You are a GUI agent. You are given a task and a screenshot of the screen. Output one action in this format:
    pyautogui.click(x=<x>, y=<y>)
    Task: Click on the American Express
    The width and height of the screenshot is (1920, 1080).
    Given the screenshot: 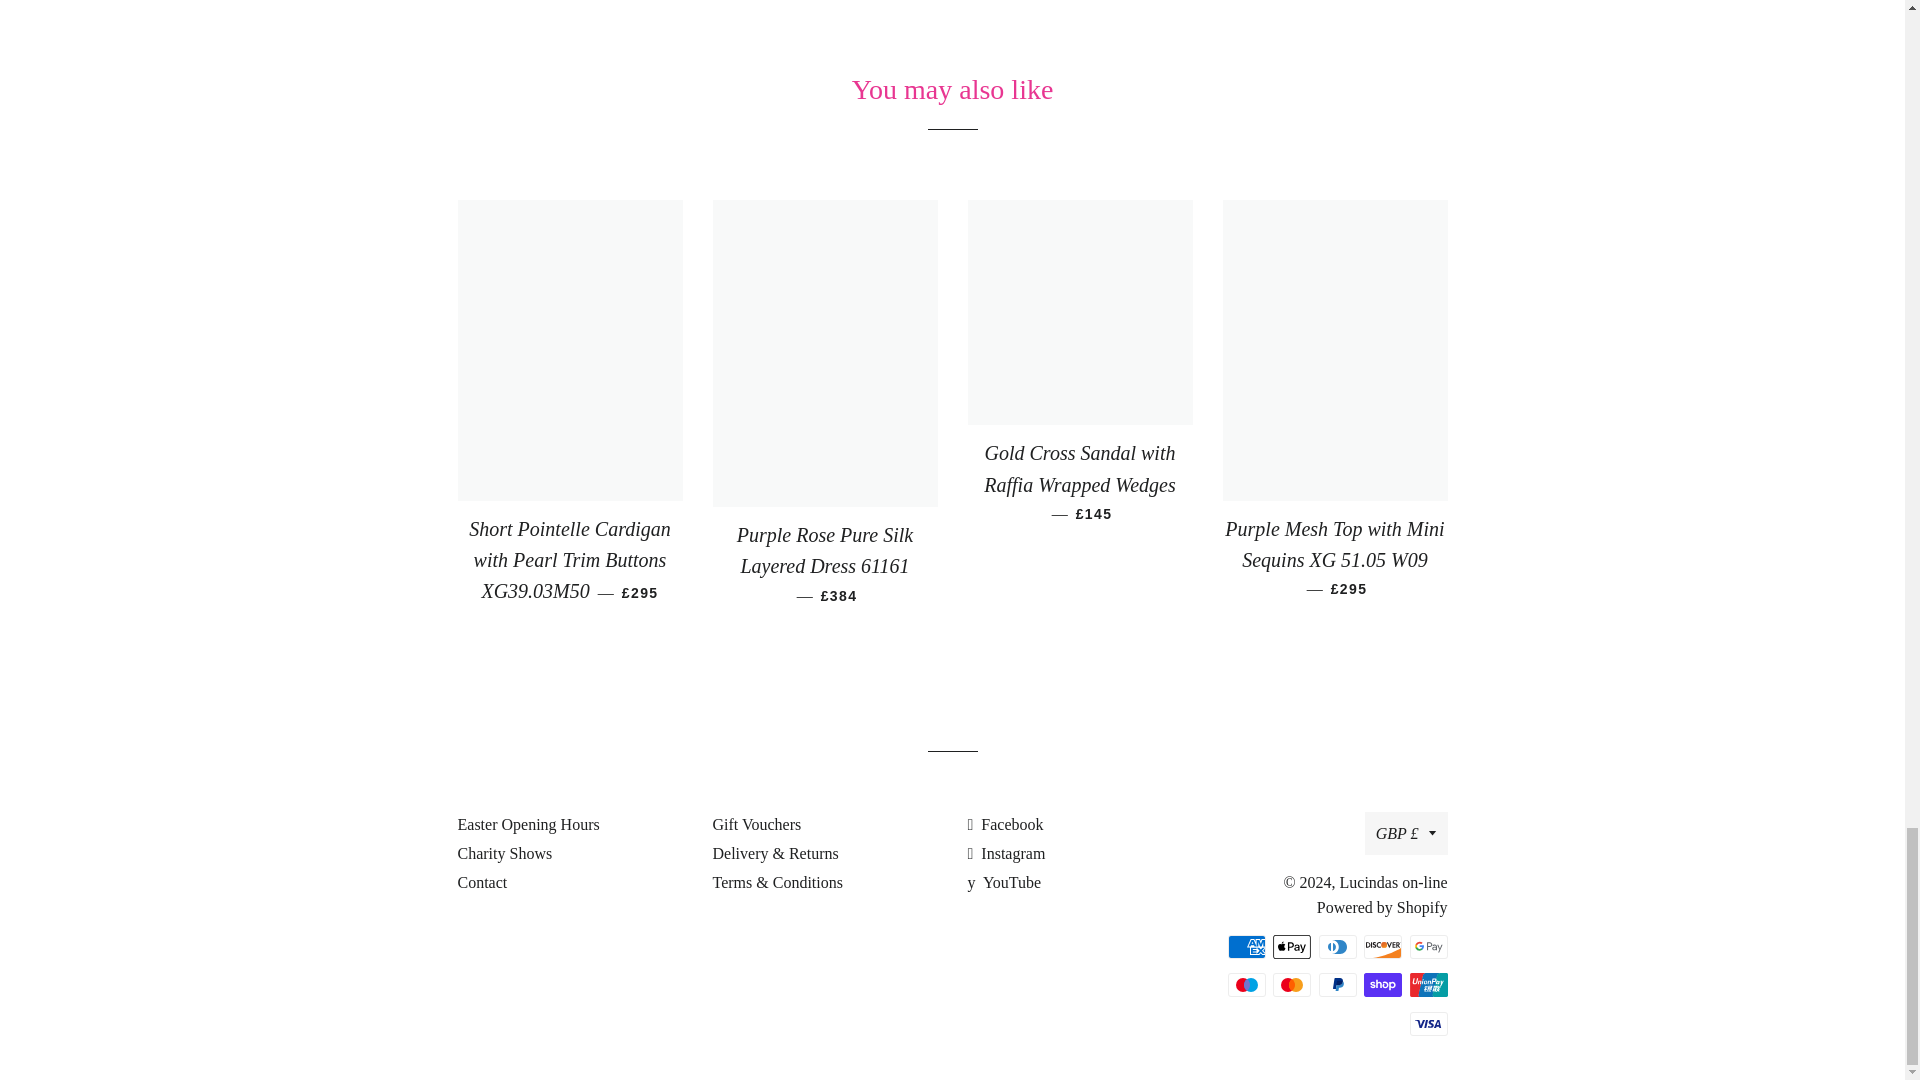 What is the action you would take?
    pyautogui.click(x=1246, y=947)
    